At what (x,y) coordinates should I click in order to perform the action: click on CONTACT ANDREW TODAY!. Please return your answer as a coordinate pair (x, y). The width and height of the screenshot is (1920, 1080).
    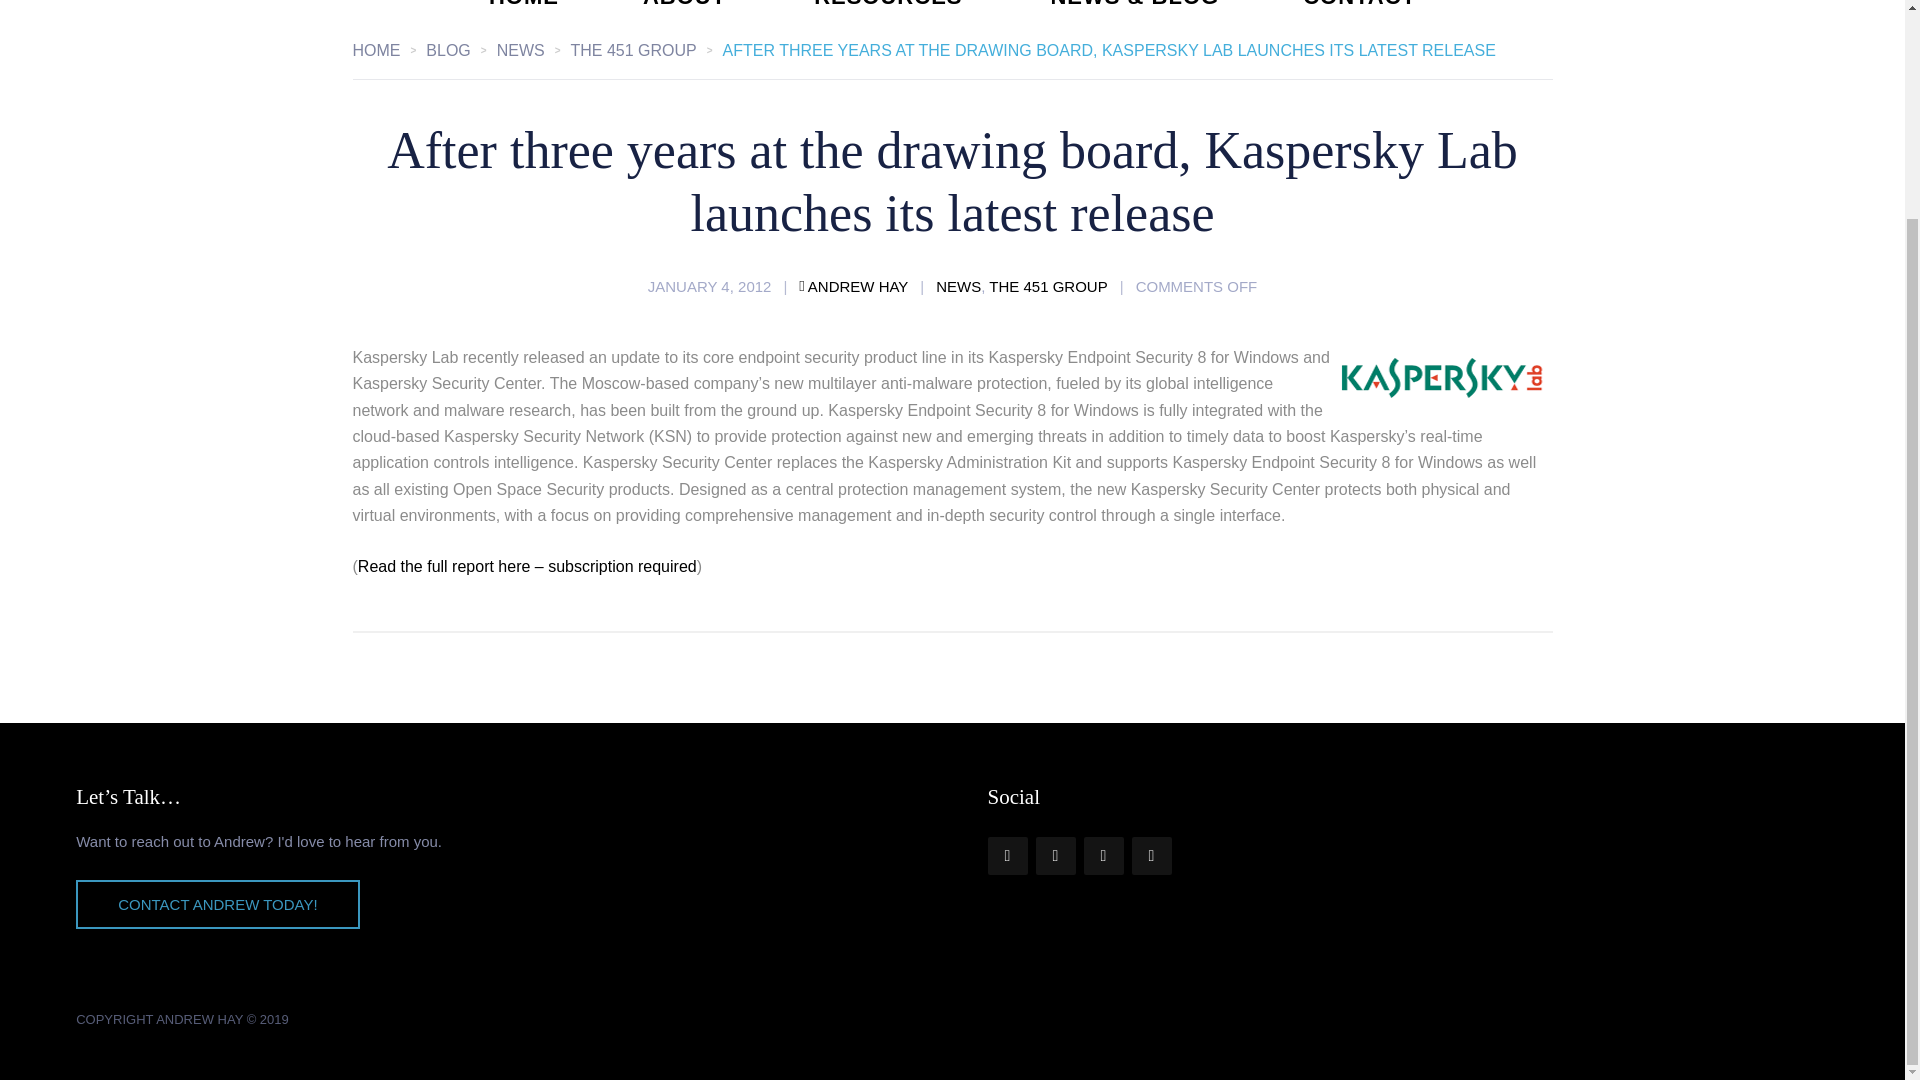
    Looking at the image, I should click on (218, 904).